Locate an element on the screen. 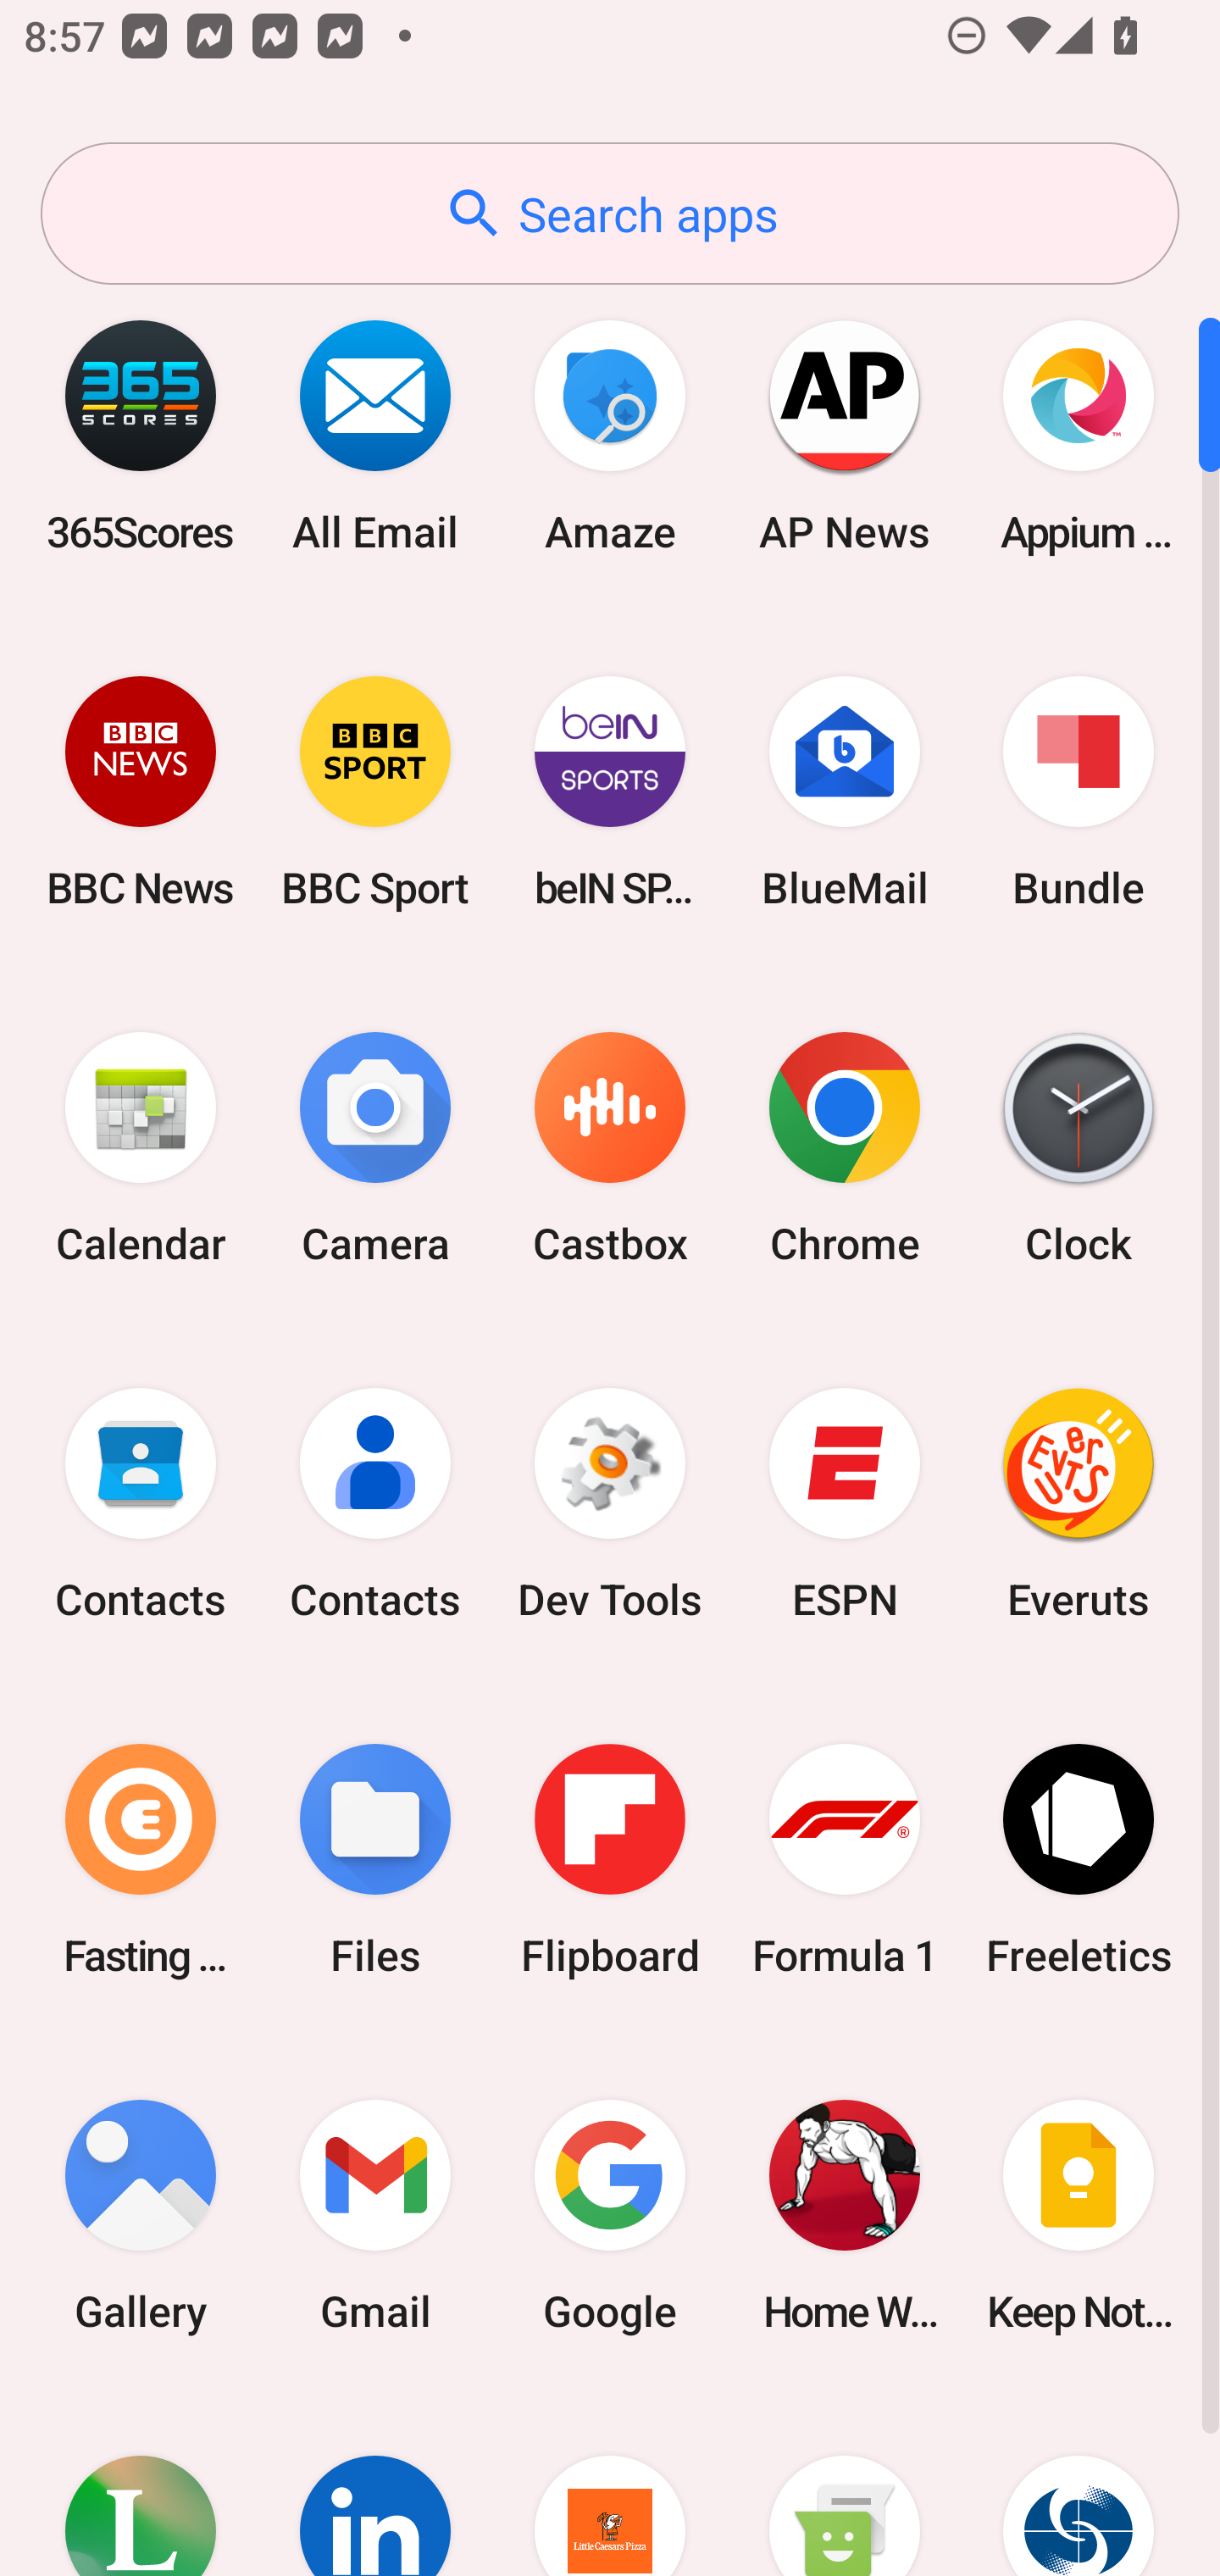 The height and width of the screenshot is (2576, 1220). Files is located at coordinates (375, 1859).